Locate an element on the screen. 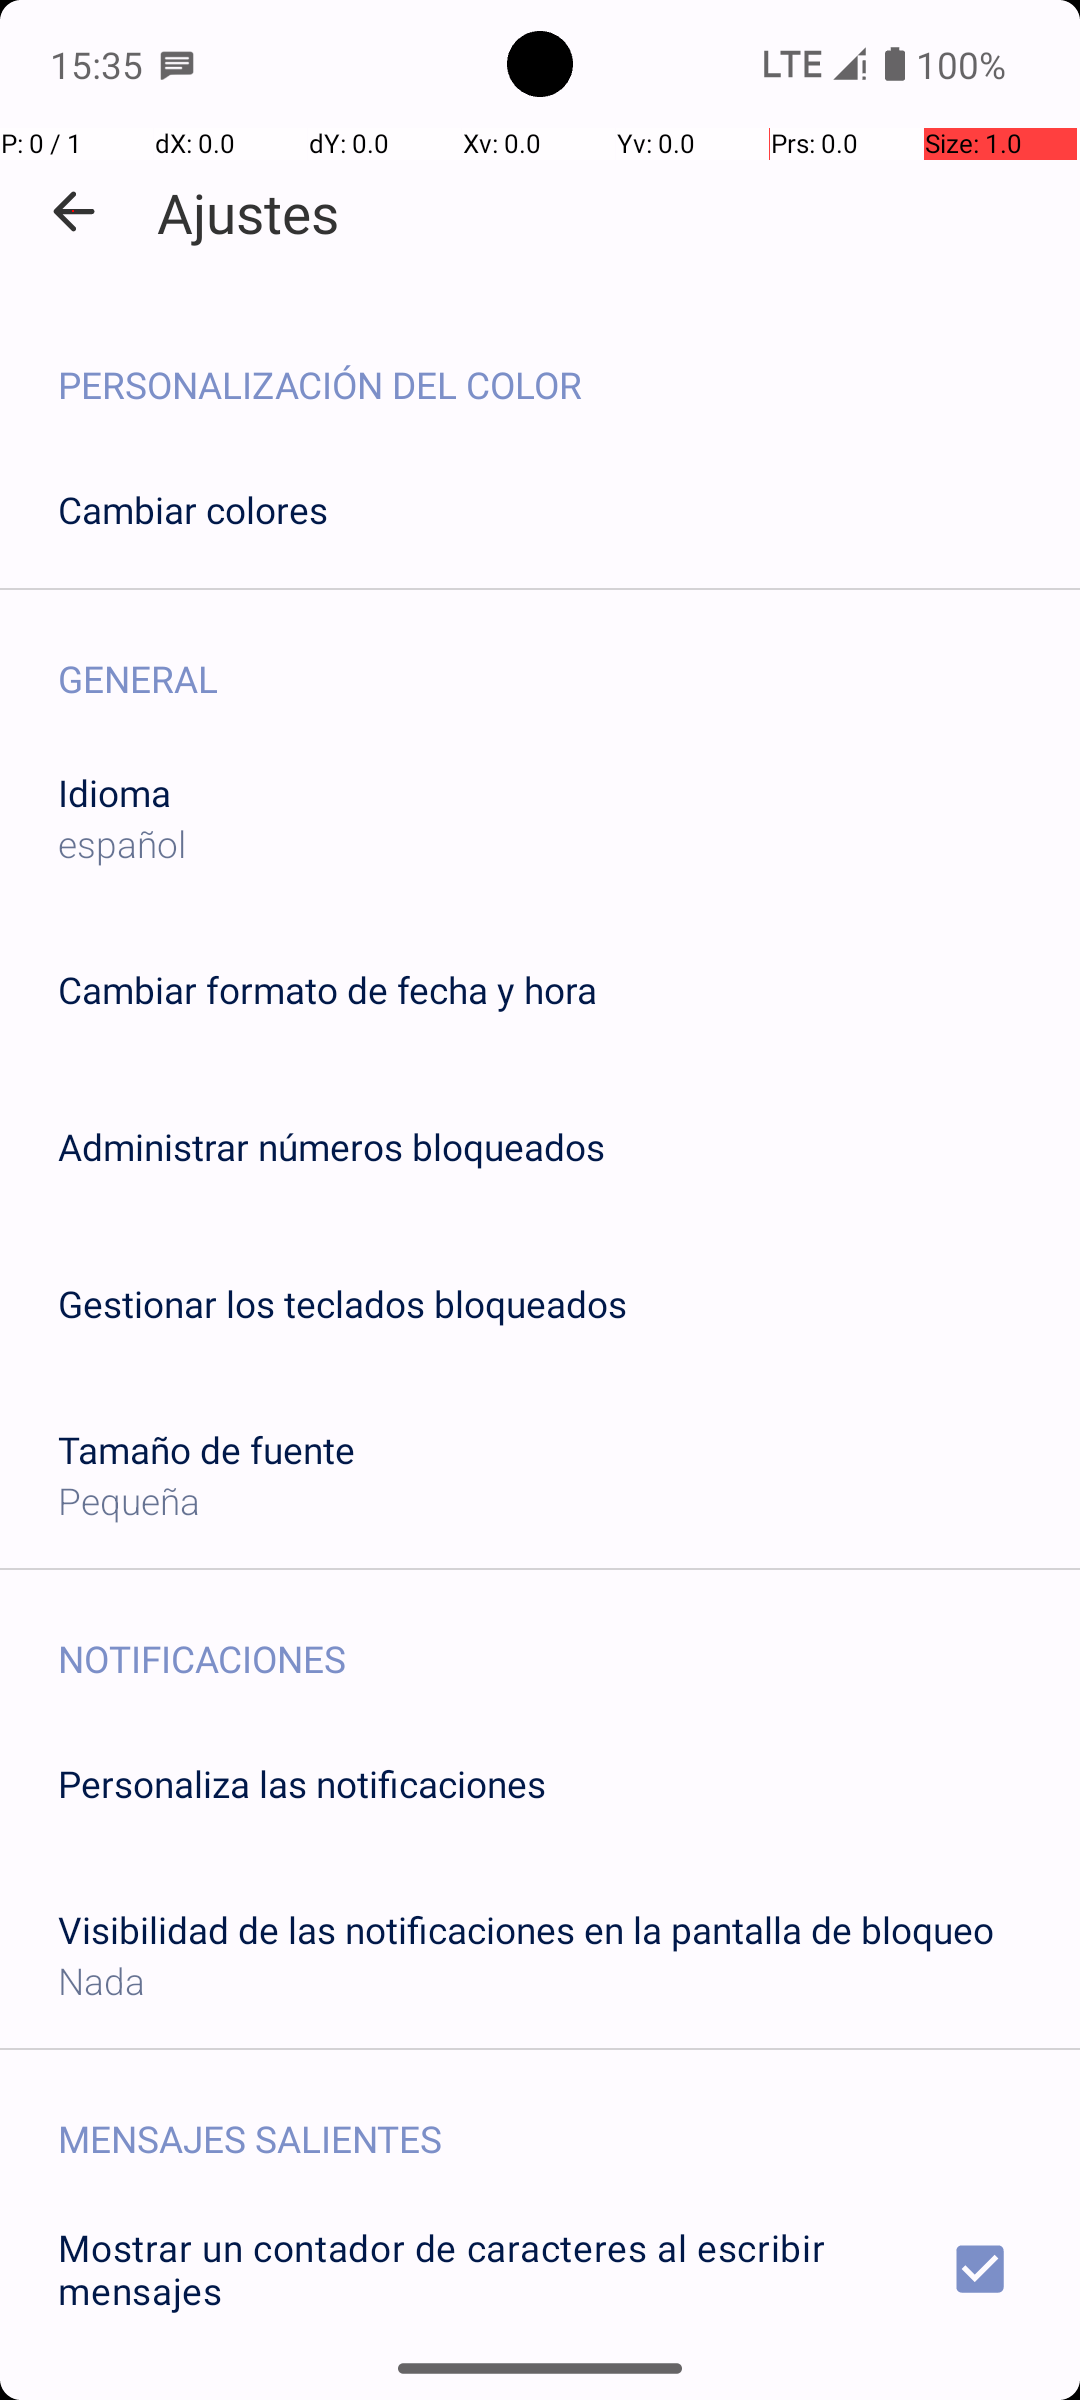 This screenshot has height=2400, width=1080. Administrar números bloqueados is located at coordinates (332, 1146).